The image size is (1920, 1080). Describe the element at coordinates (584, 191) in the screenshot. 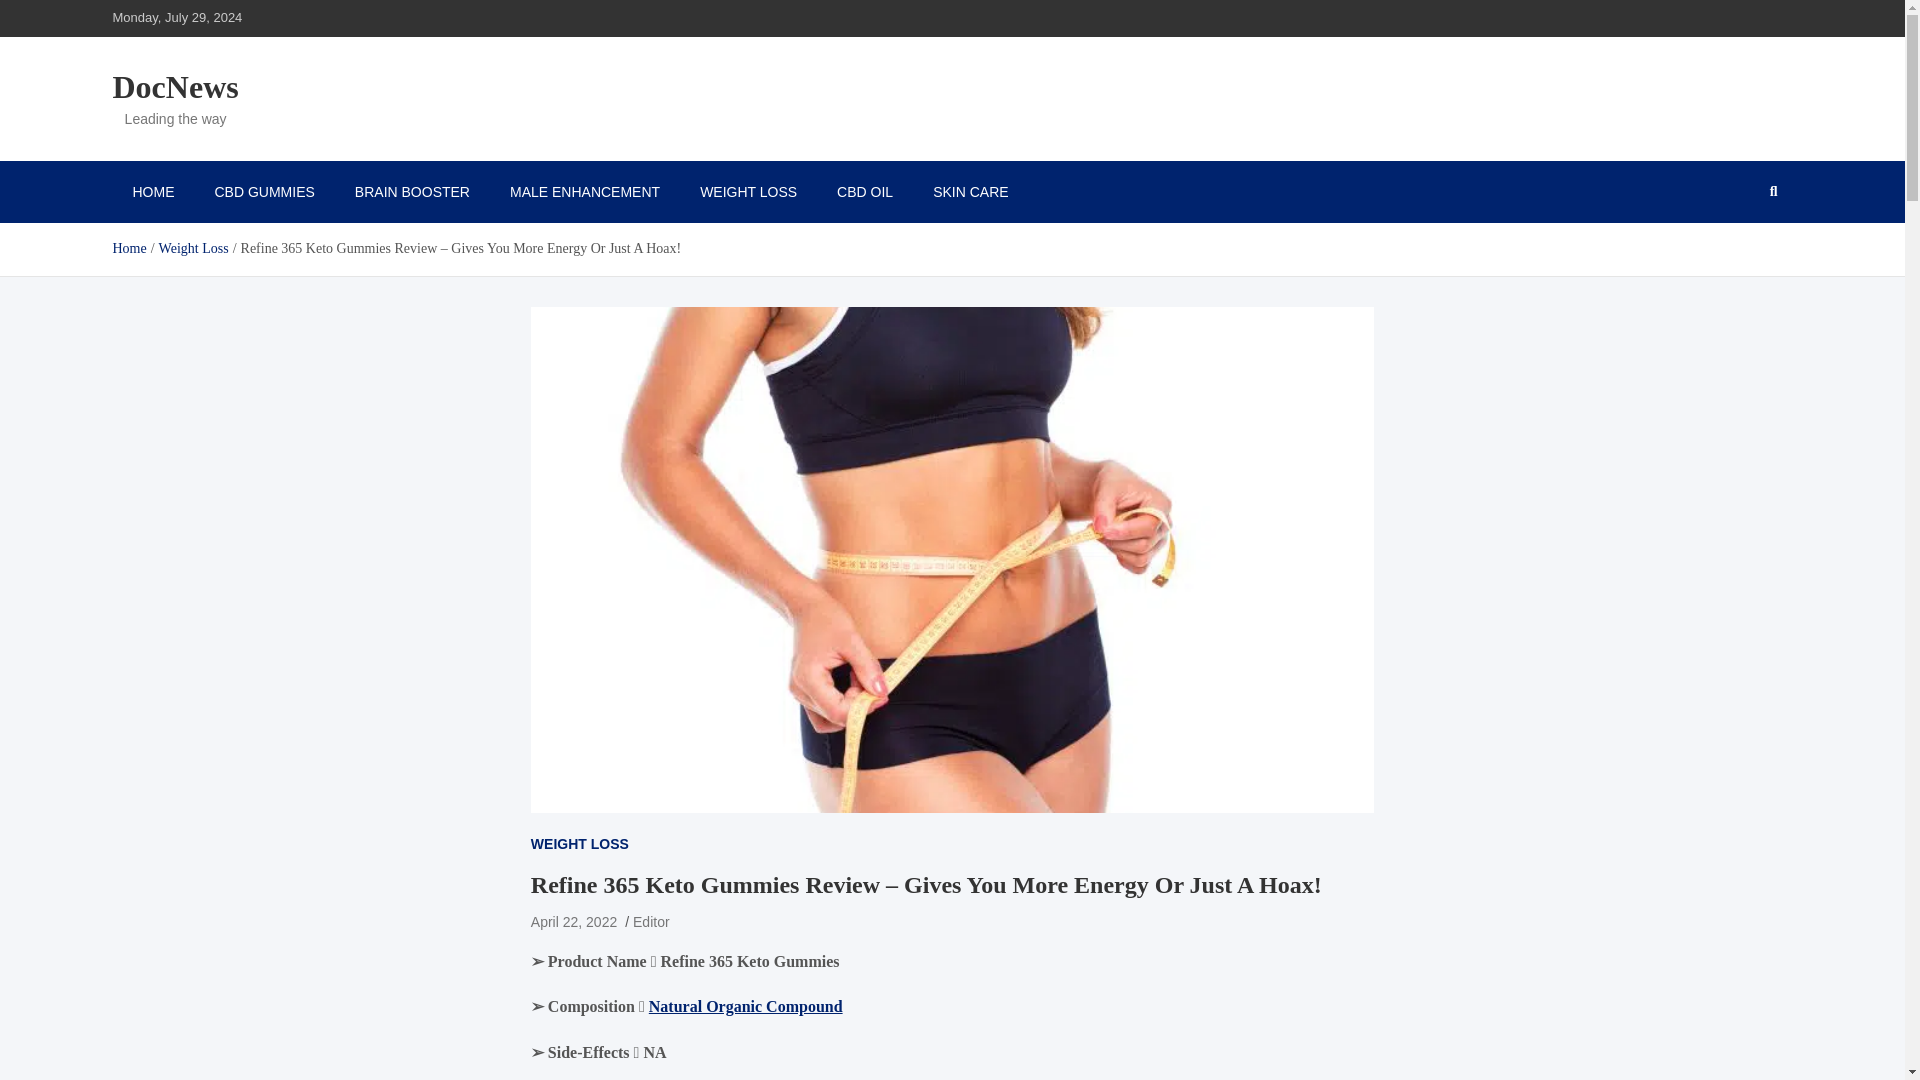

I see `MALE ENHANCEMENT` at that location.